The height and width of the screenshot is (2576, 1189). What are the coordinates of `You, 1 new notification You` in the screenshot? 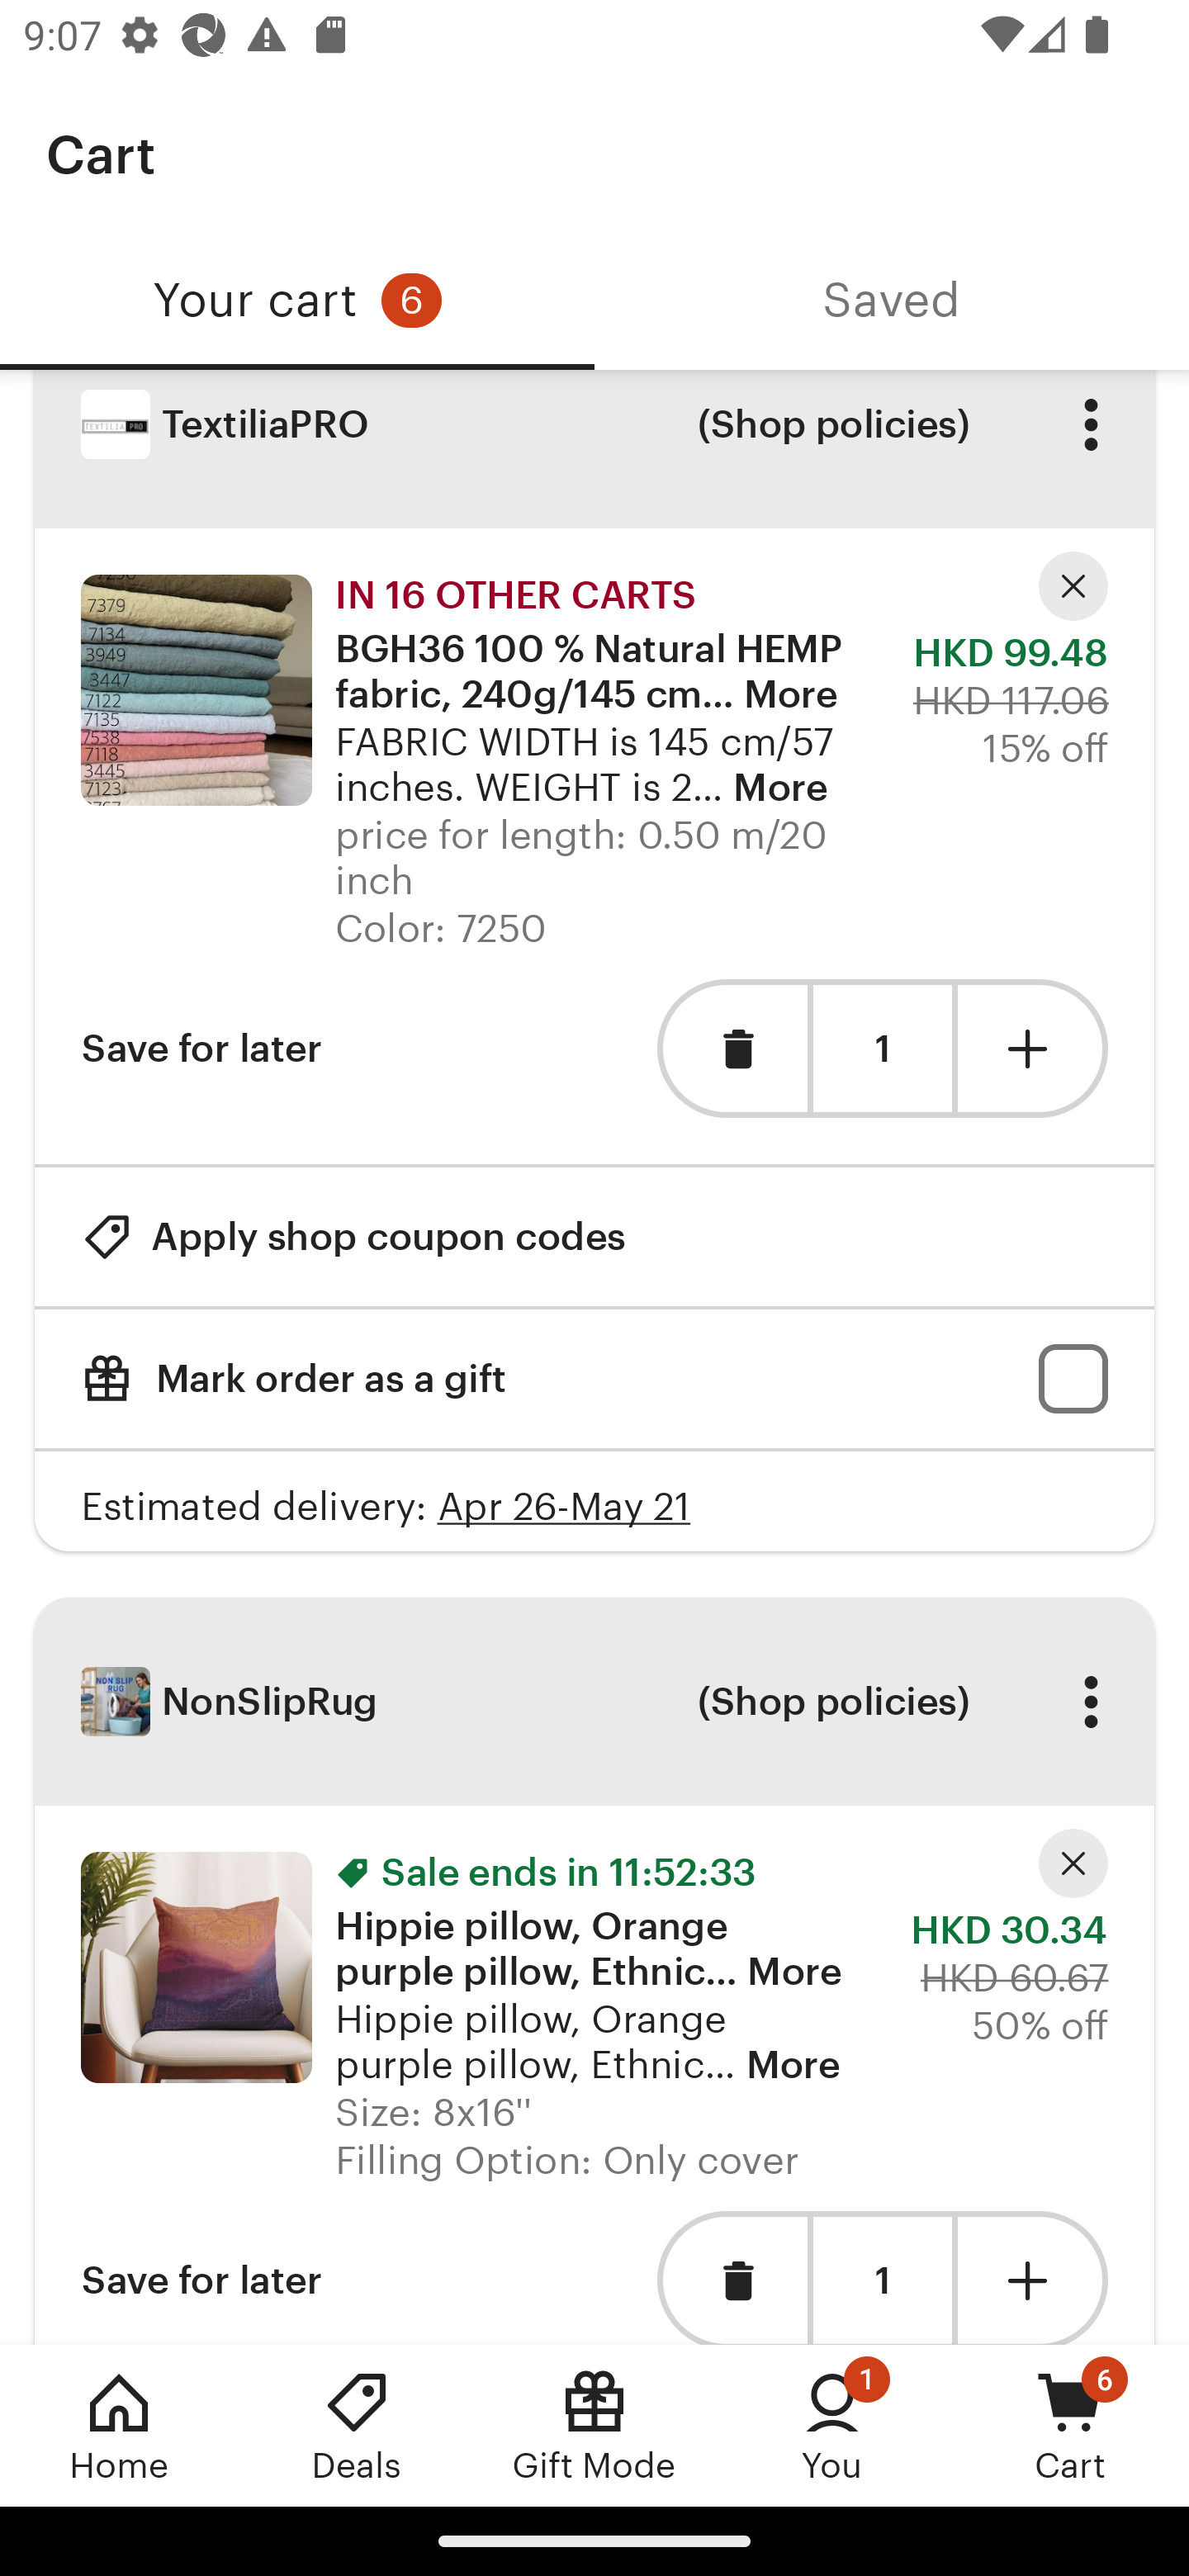 It's located at (832, 2425).